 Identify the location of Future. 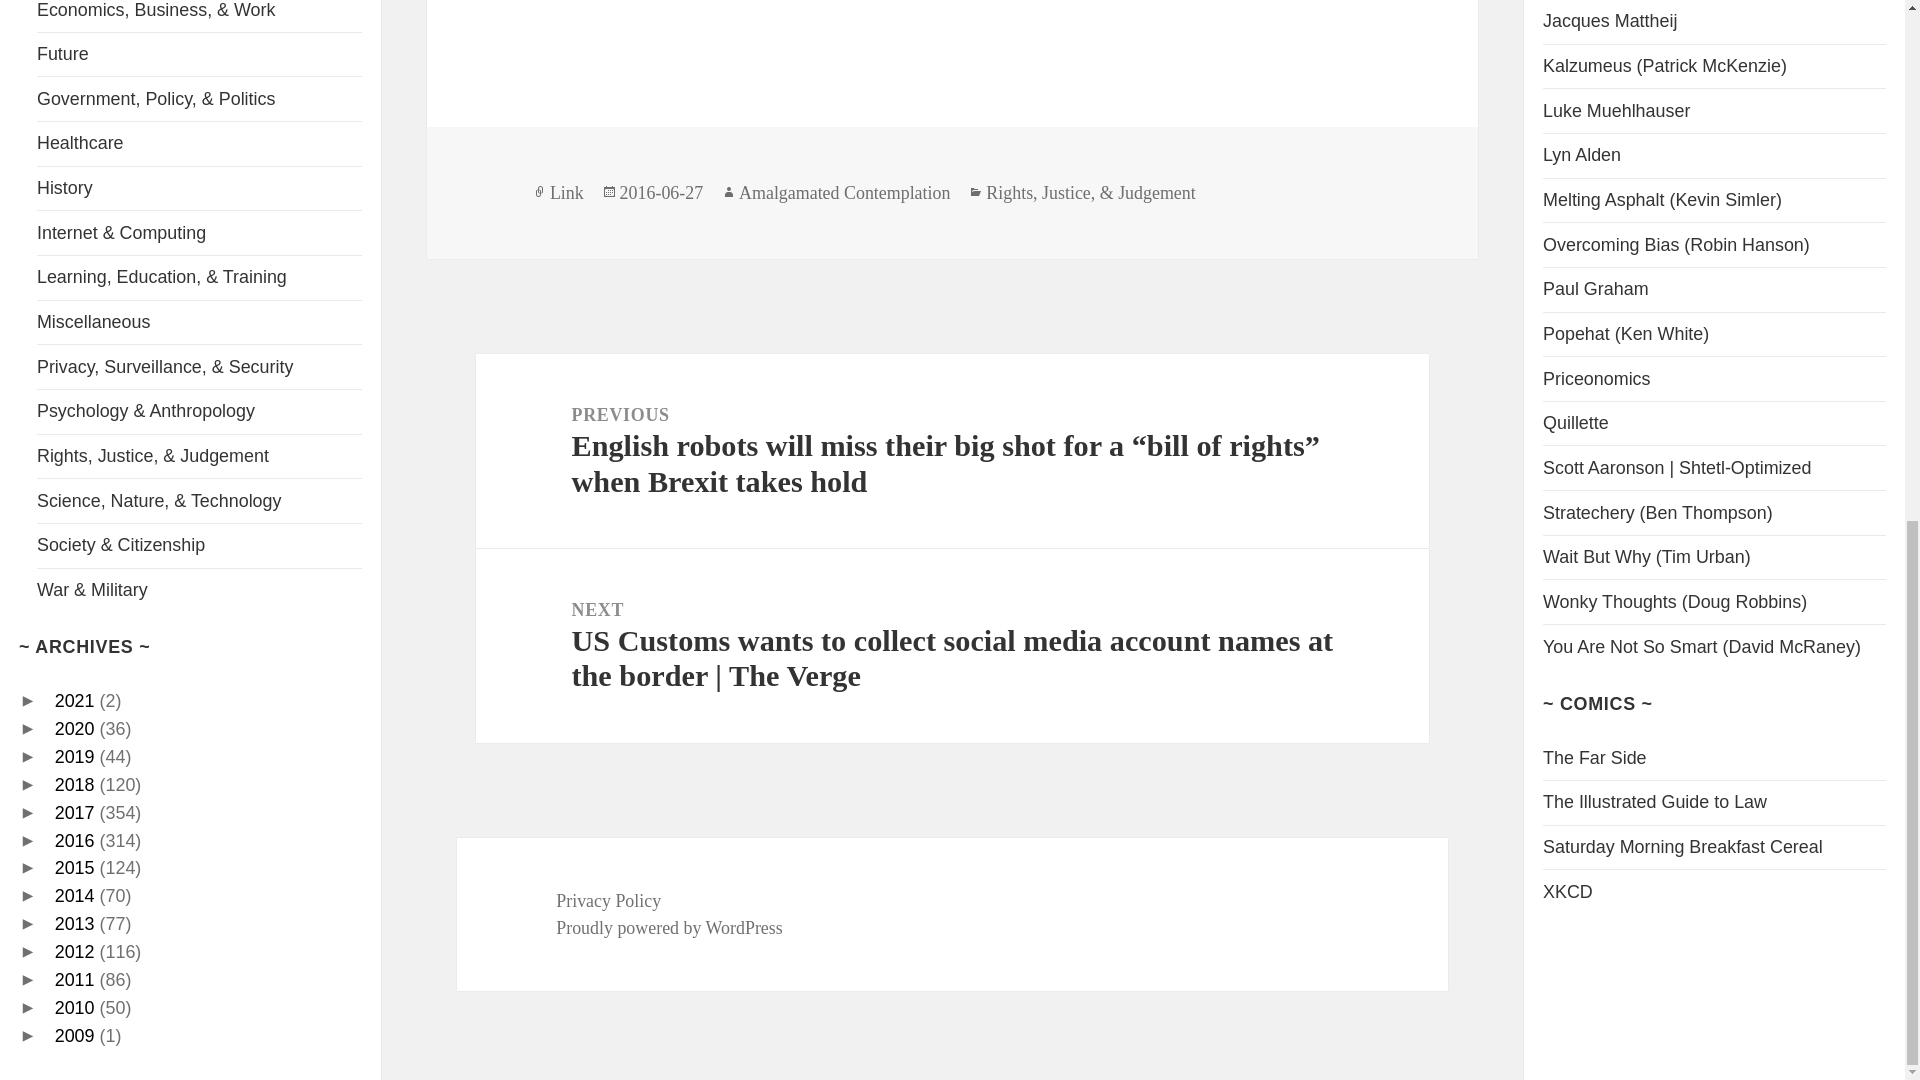
(62, 54).